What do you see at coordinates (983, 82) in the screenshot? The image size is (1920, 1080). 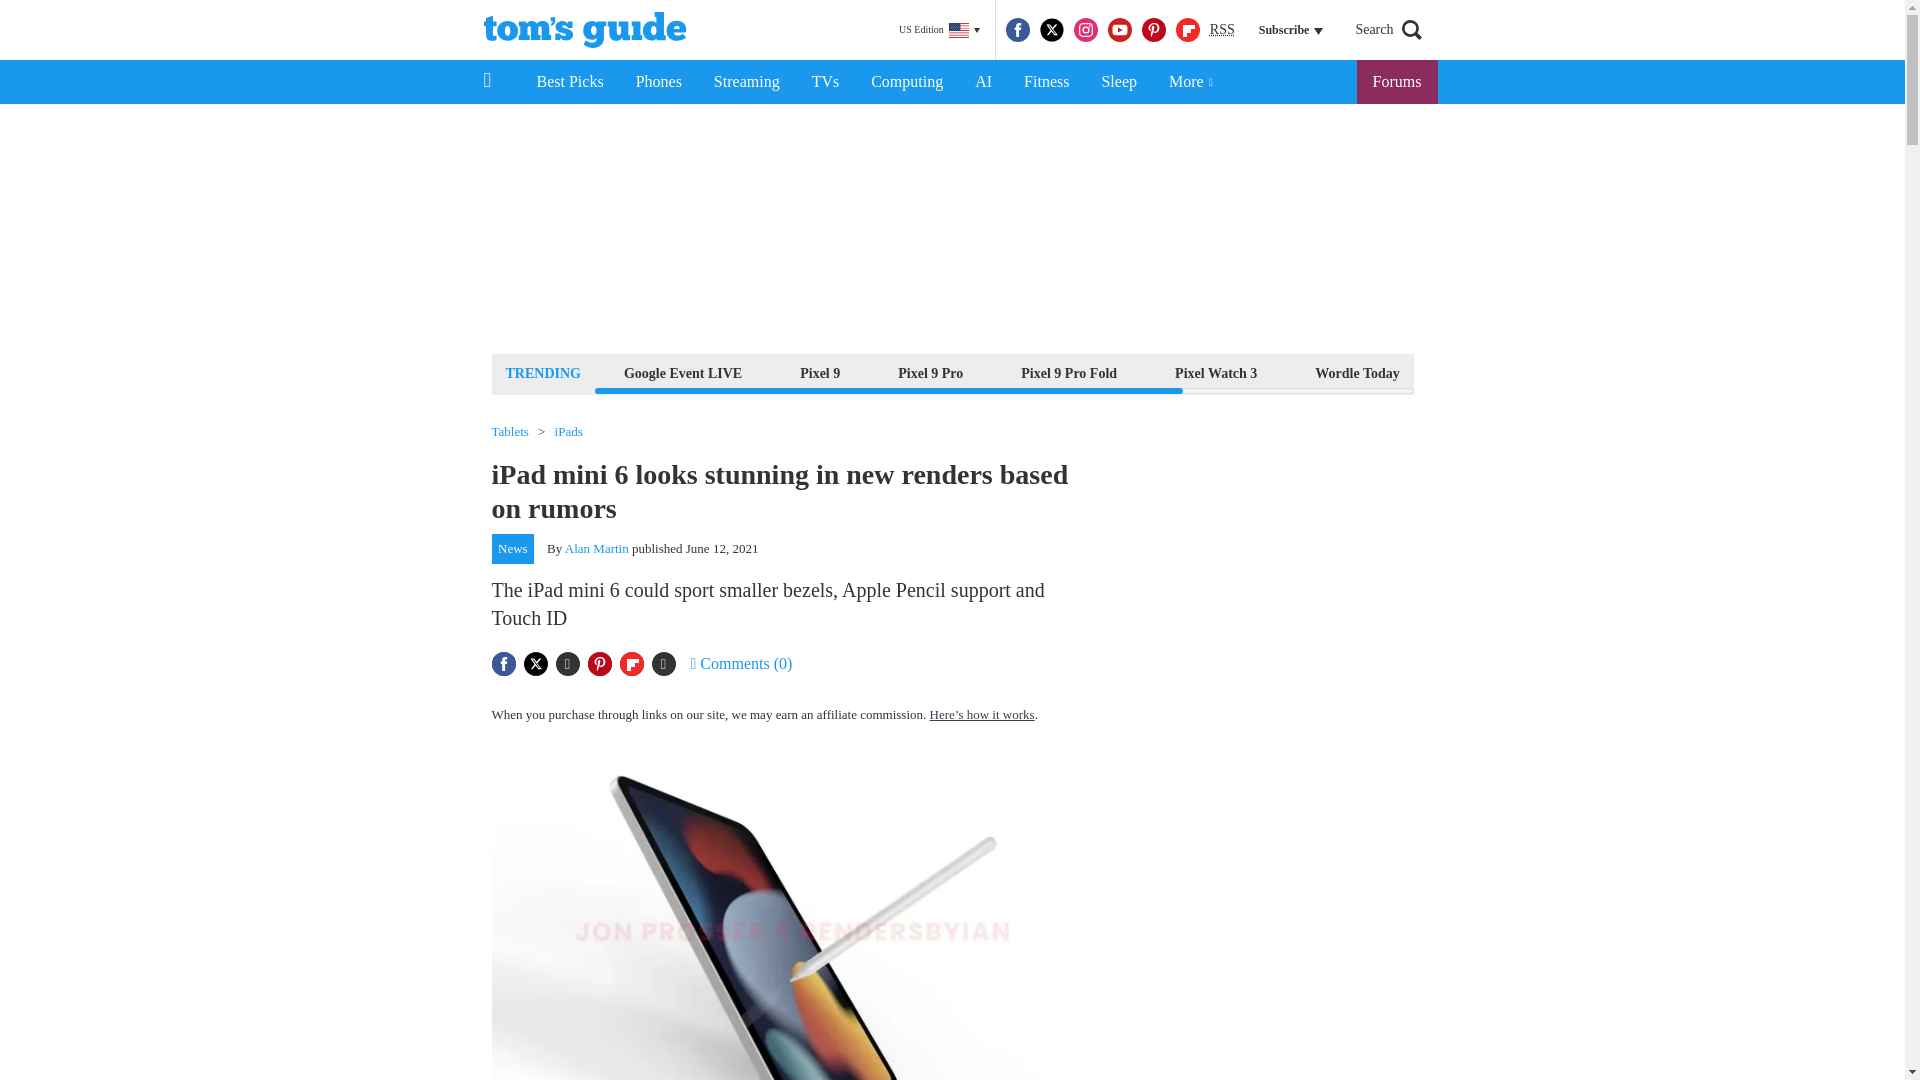 I see `AI` at bounding box center [983, 82].